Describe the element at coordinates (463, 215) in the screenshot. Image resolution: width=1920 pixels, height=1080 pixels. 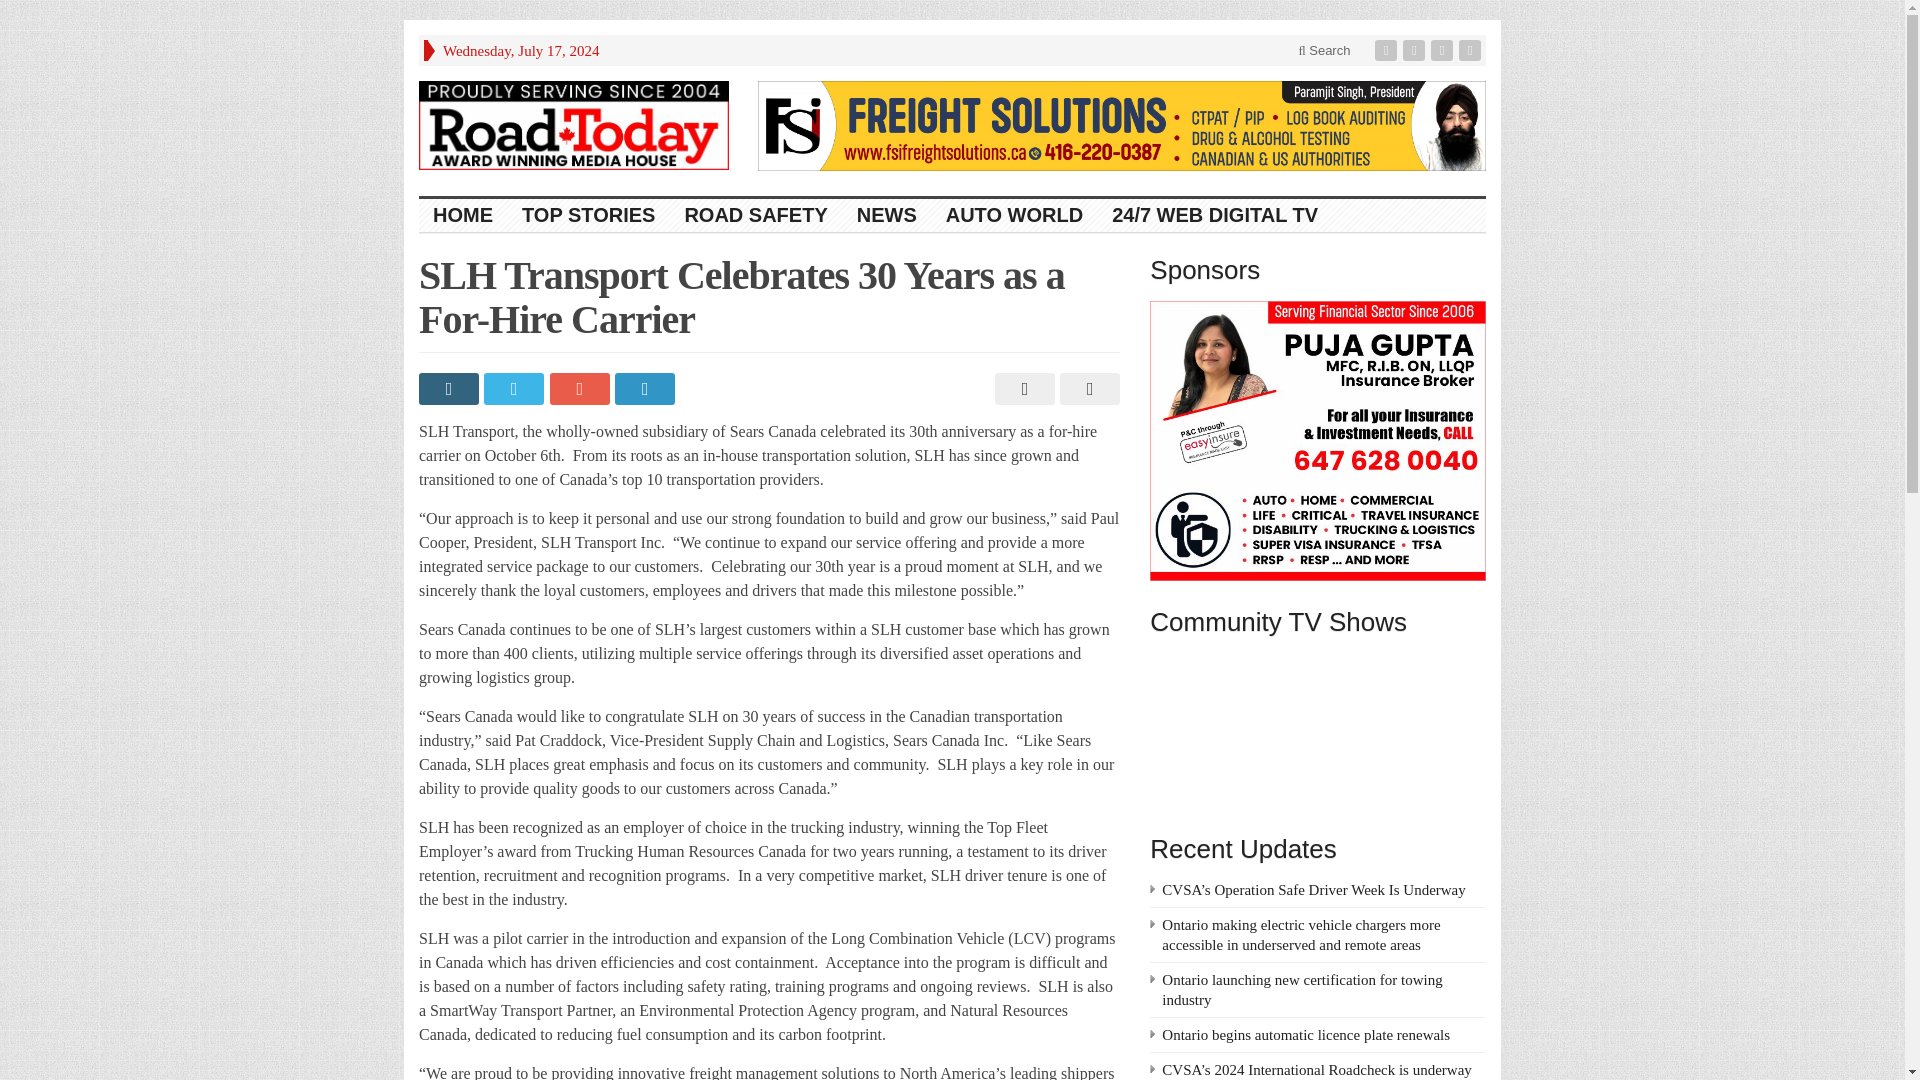
I see `HOME` at that location.